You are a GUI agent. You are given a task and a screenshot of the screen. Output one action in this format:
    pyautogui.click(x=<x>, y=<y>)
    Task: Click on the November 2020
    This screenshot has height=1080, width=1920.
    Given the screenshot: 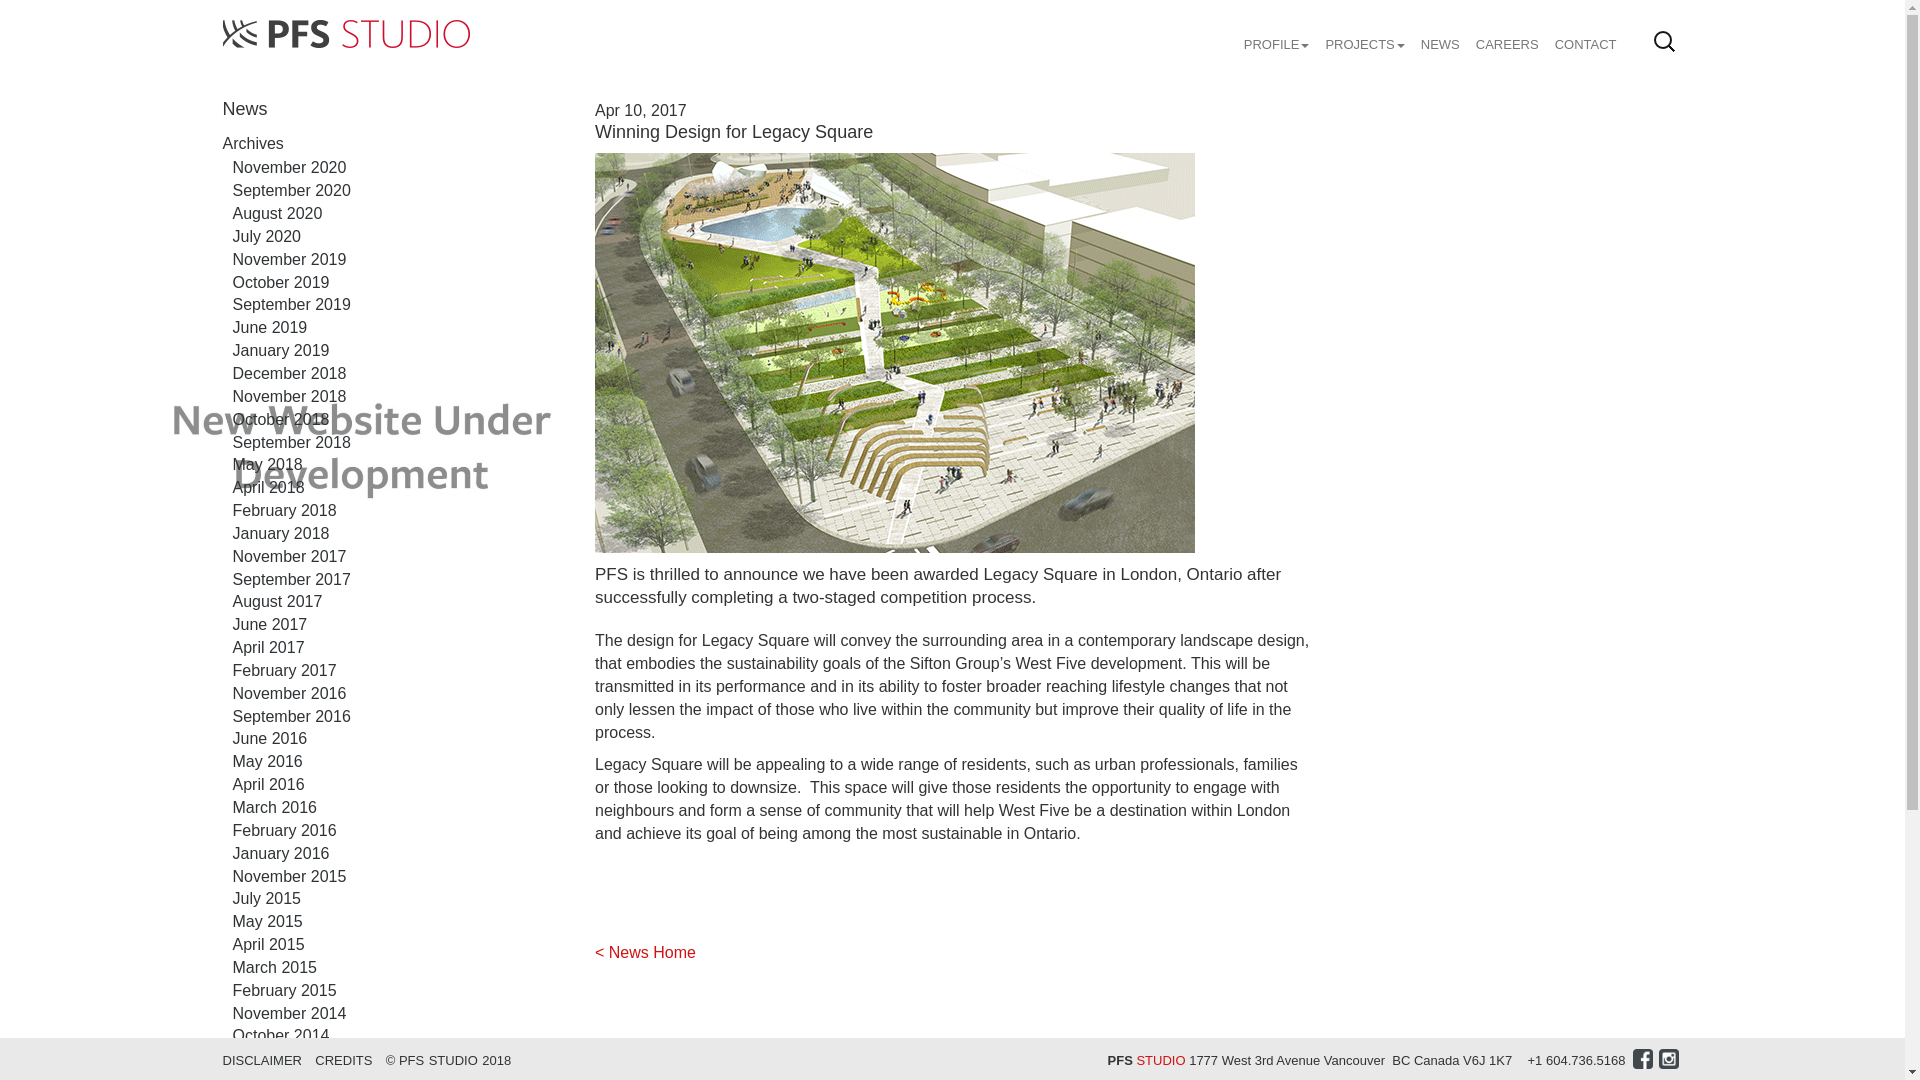 What is the action you would take?
    pyautogui.click(x=288, y=167)
    